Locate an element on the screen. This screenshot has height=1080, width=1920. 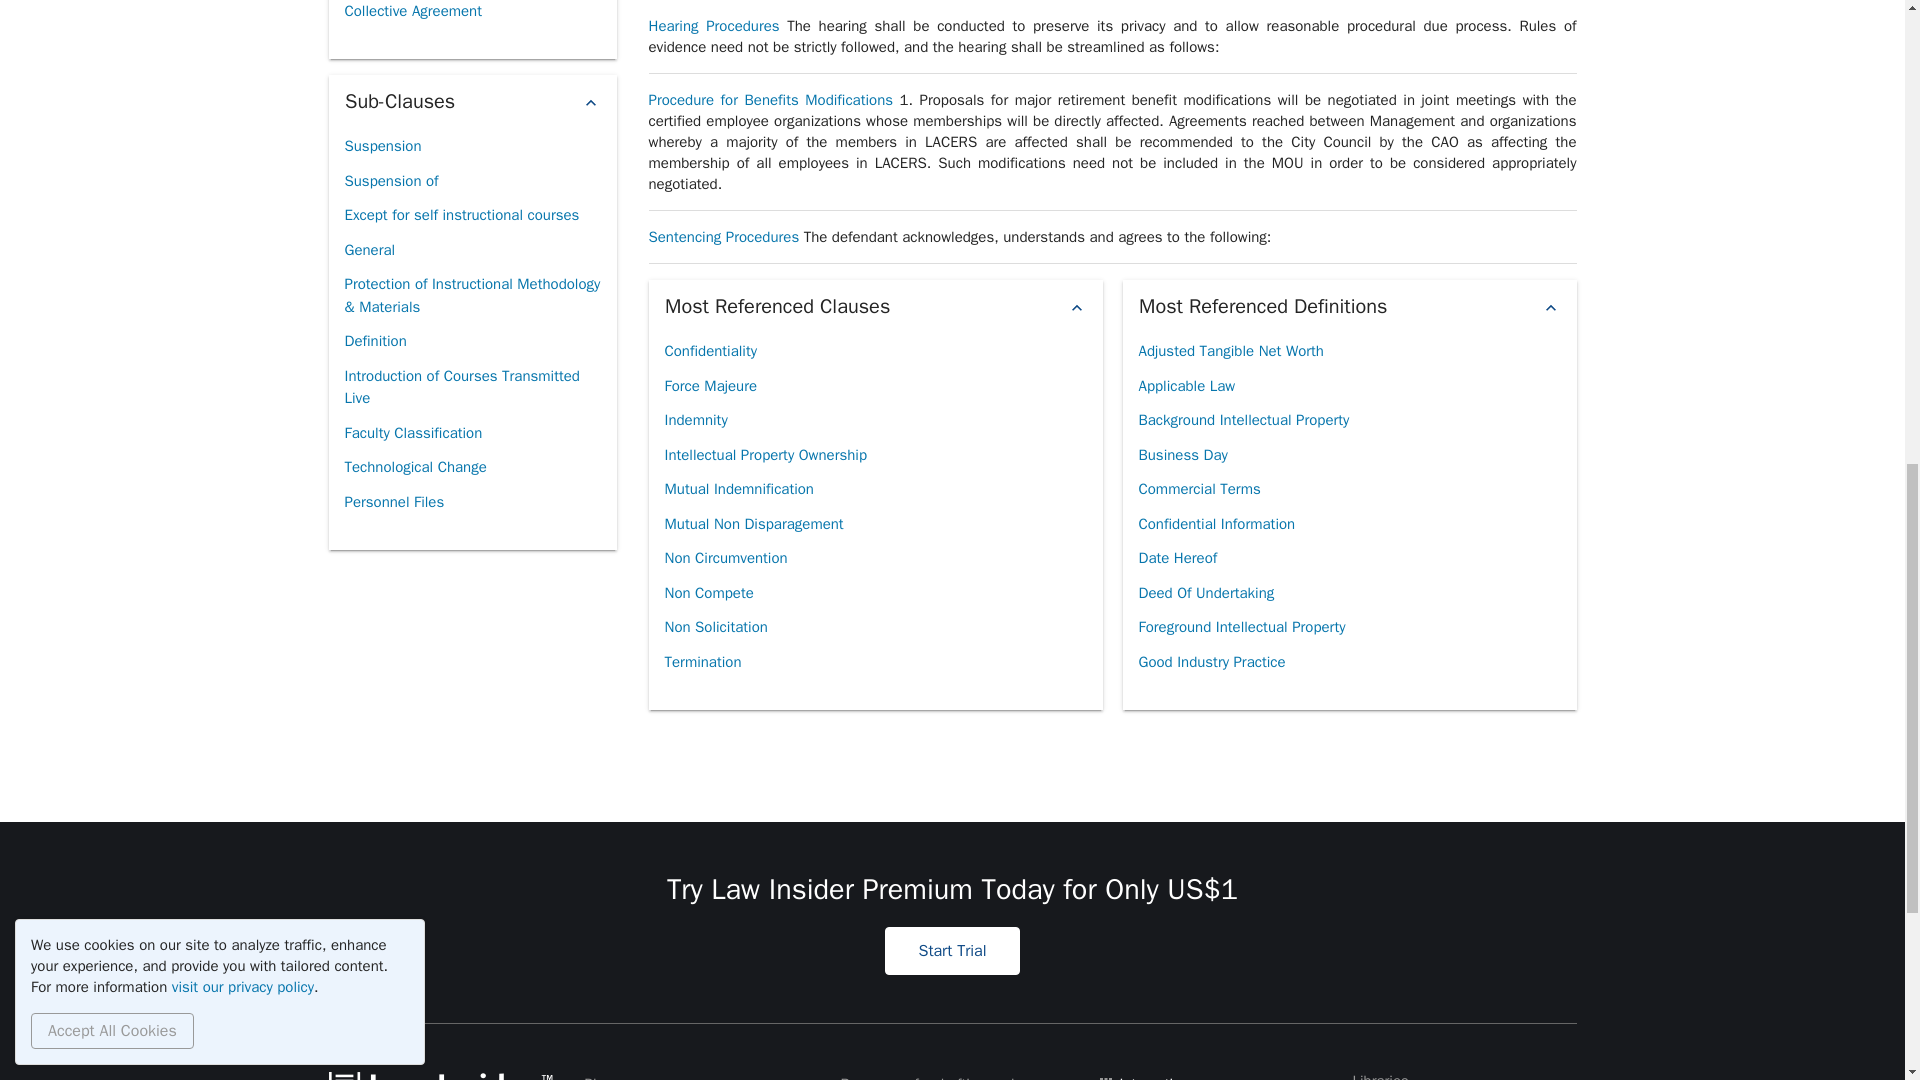
Technological Change is located at coordinates (414, 467).